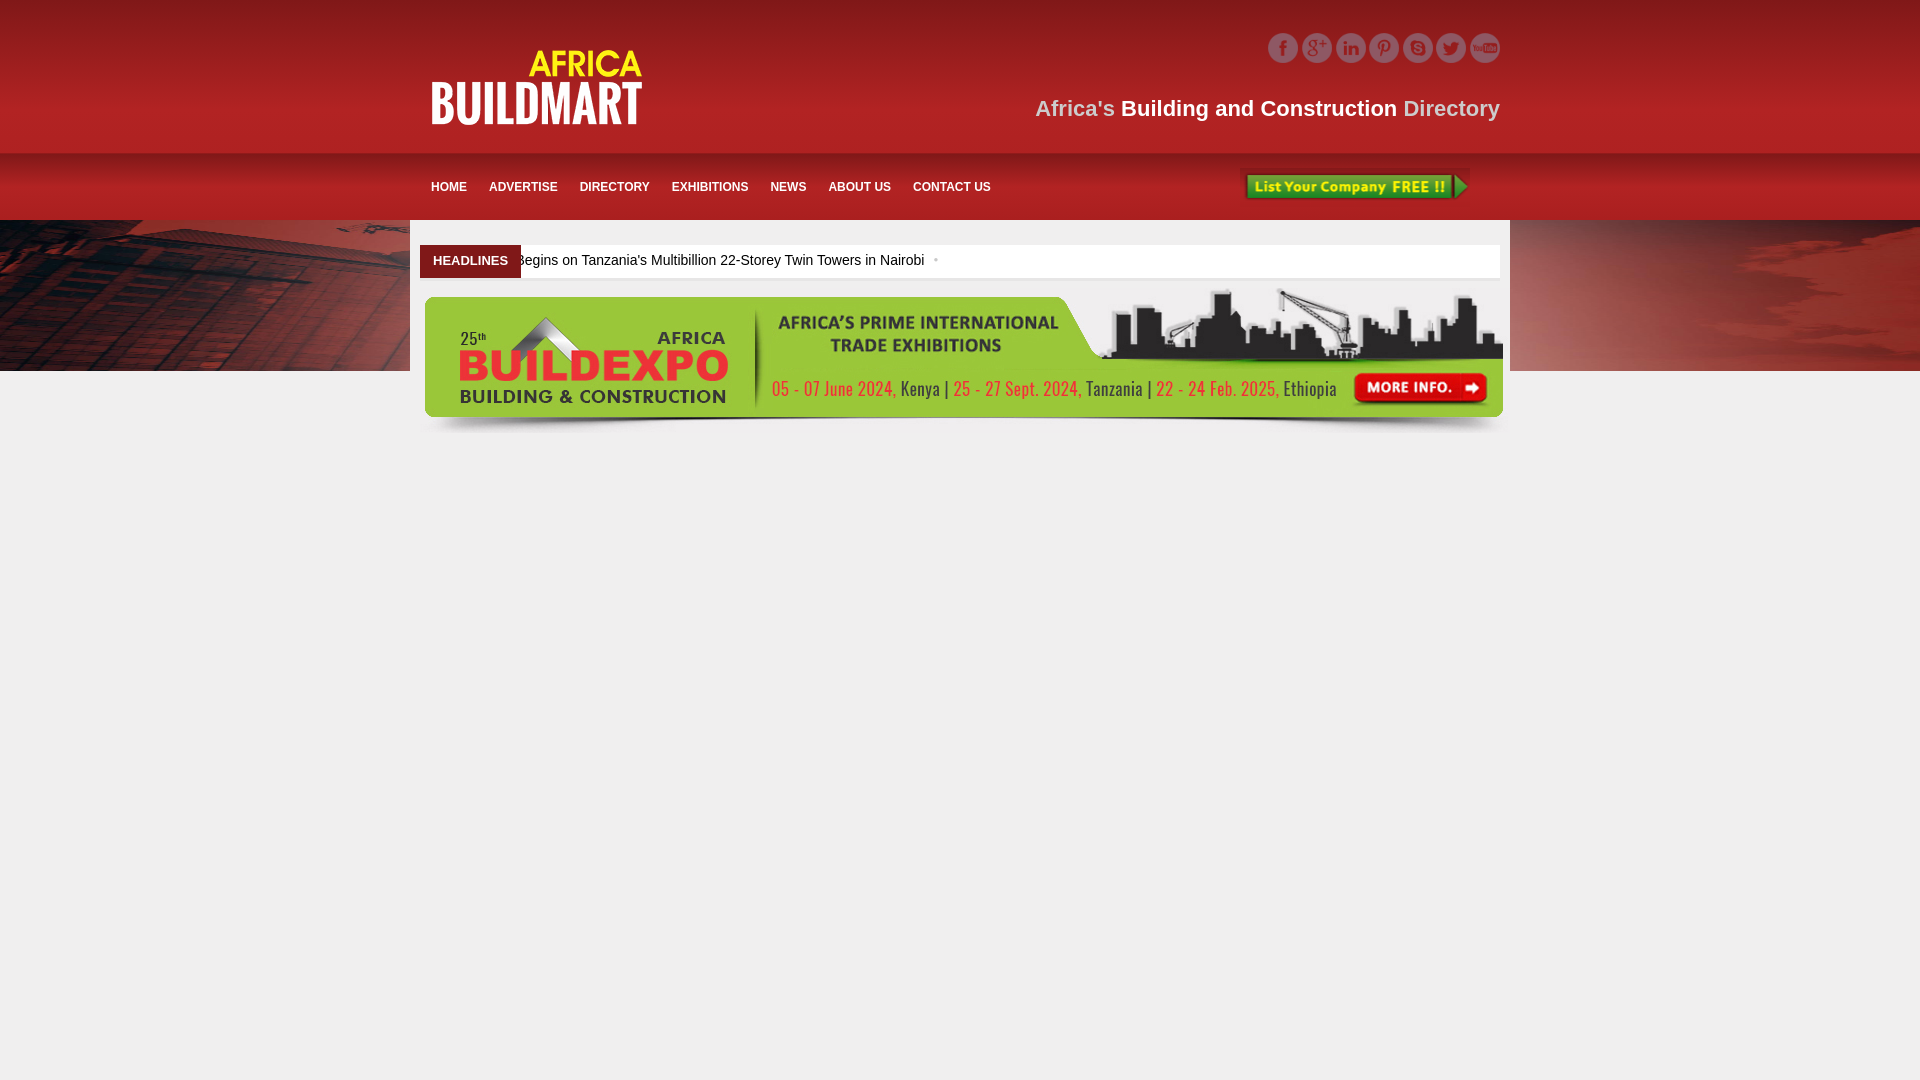  What do you see at coordinates (860, 186) in the screenshot?
I see `ABOUT US` at bounding box center [860, 186].